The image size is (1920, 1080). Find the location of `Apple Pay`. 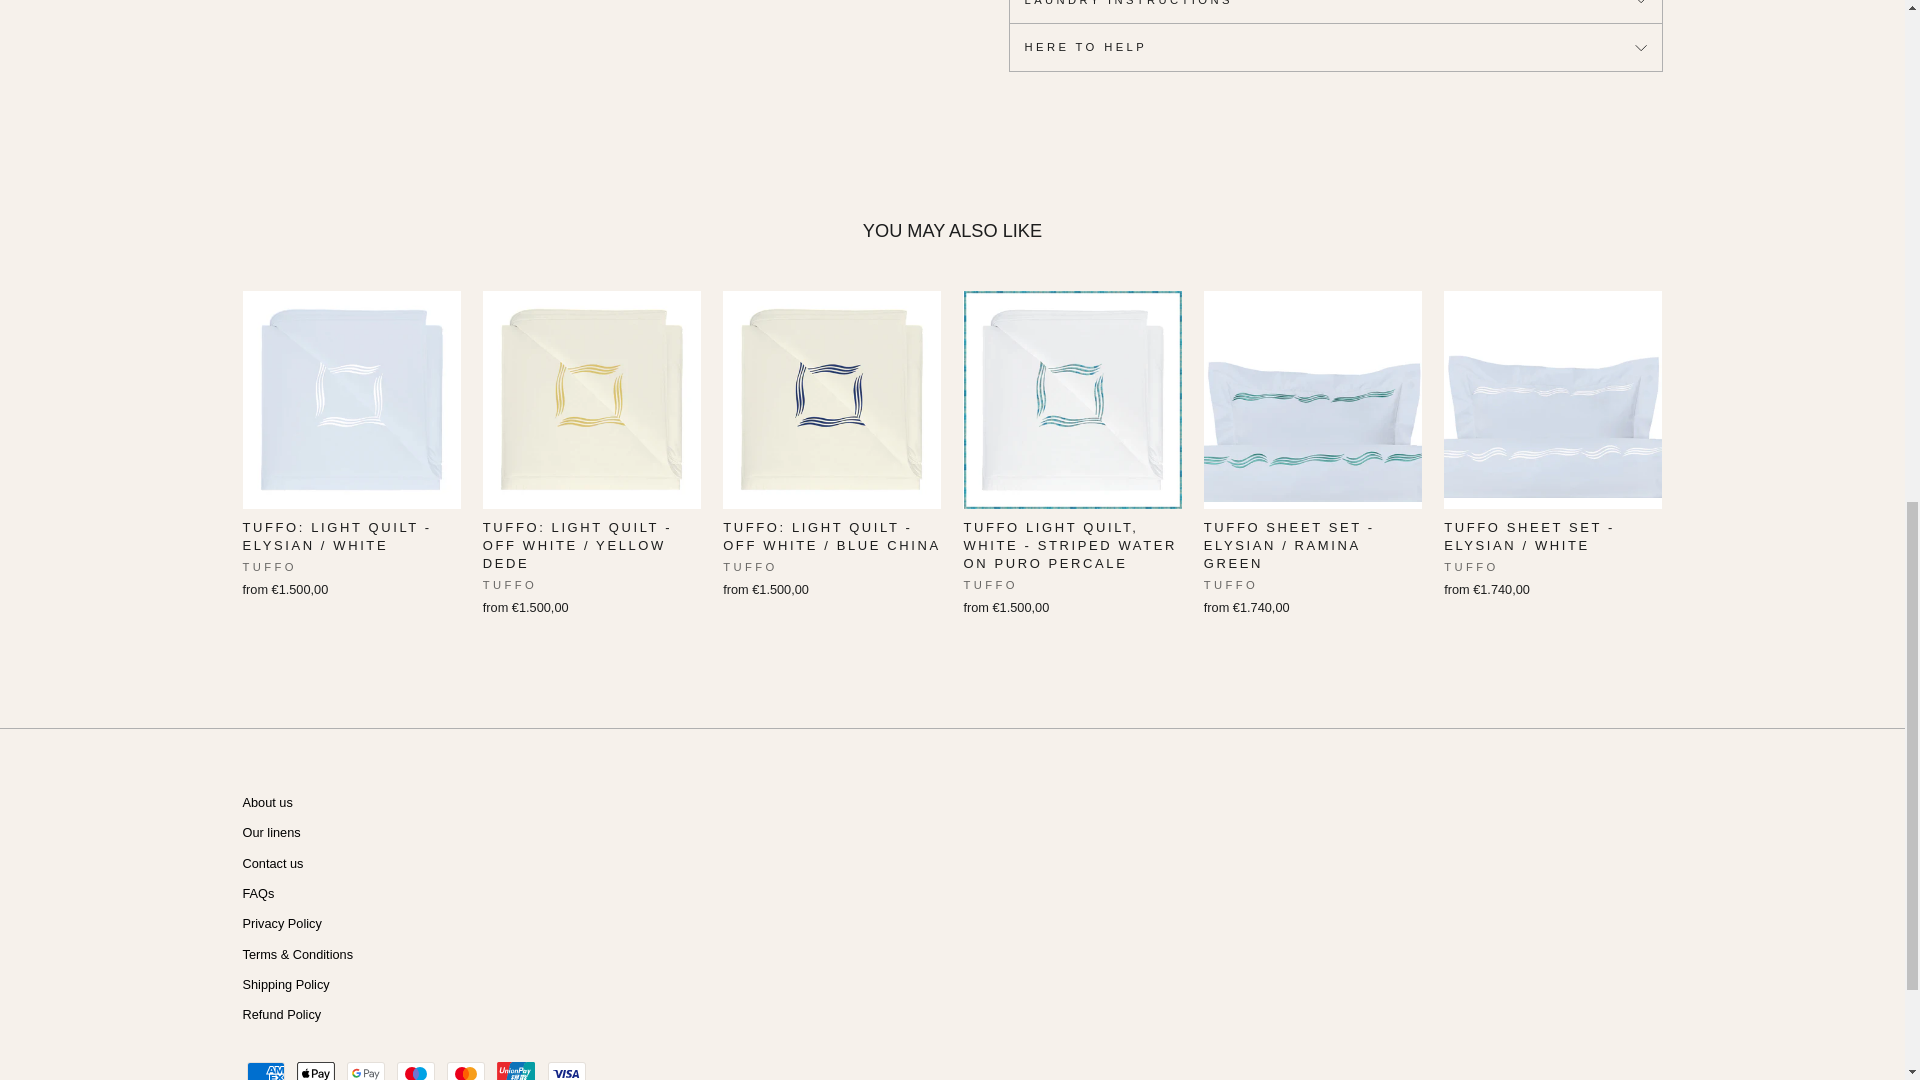

Apple Pay is located at coordinates (316, 1070).